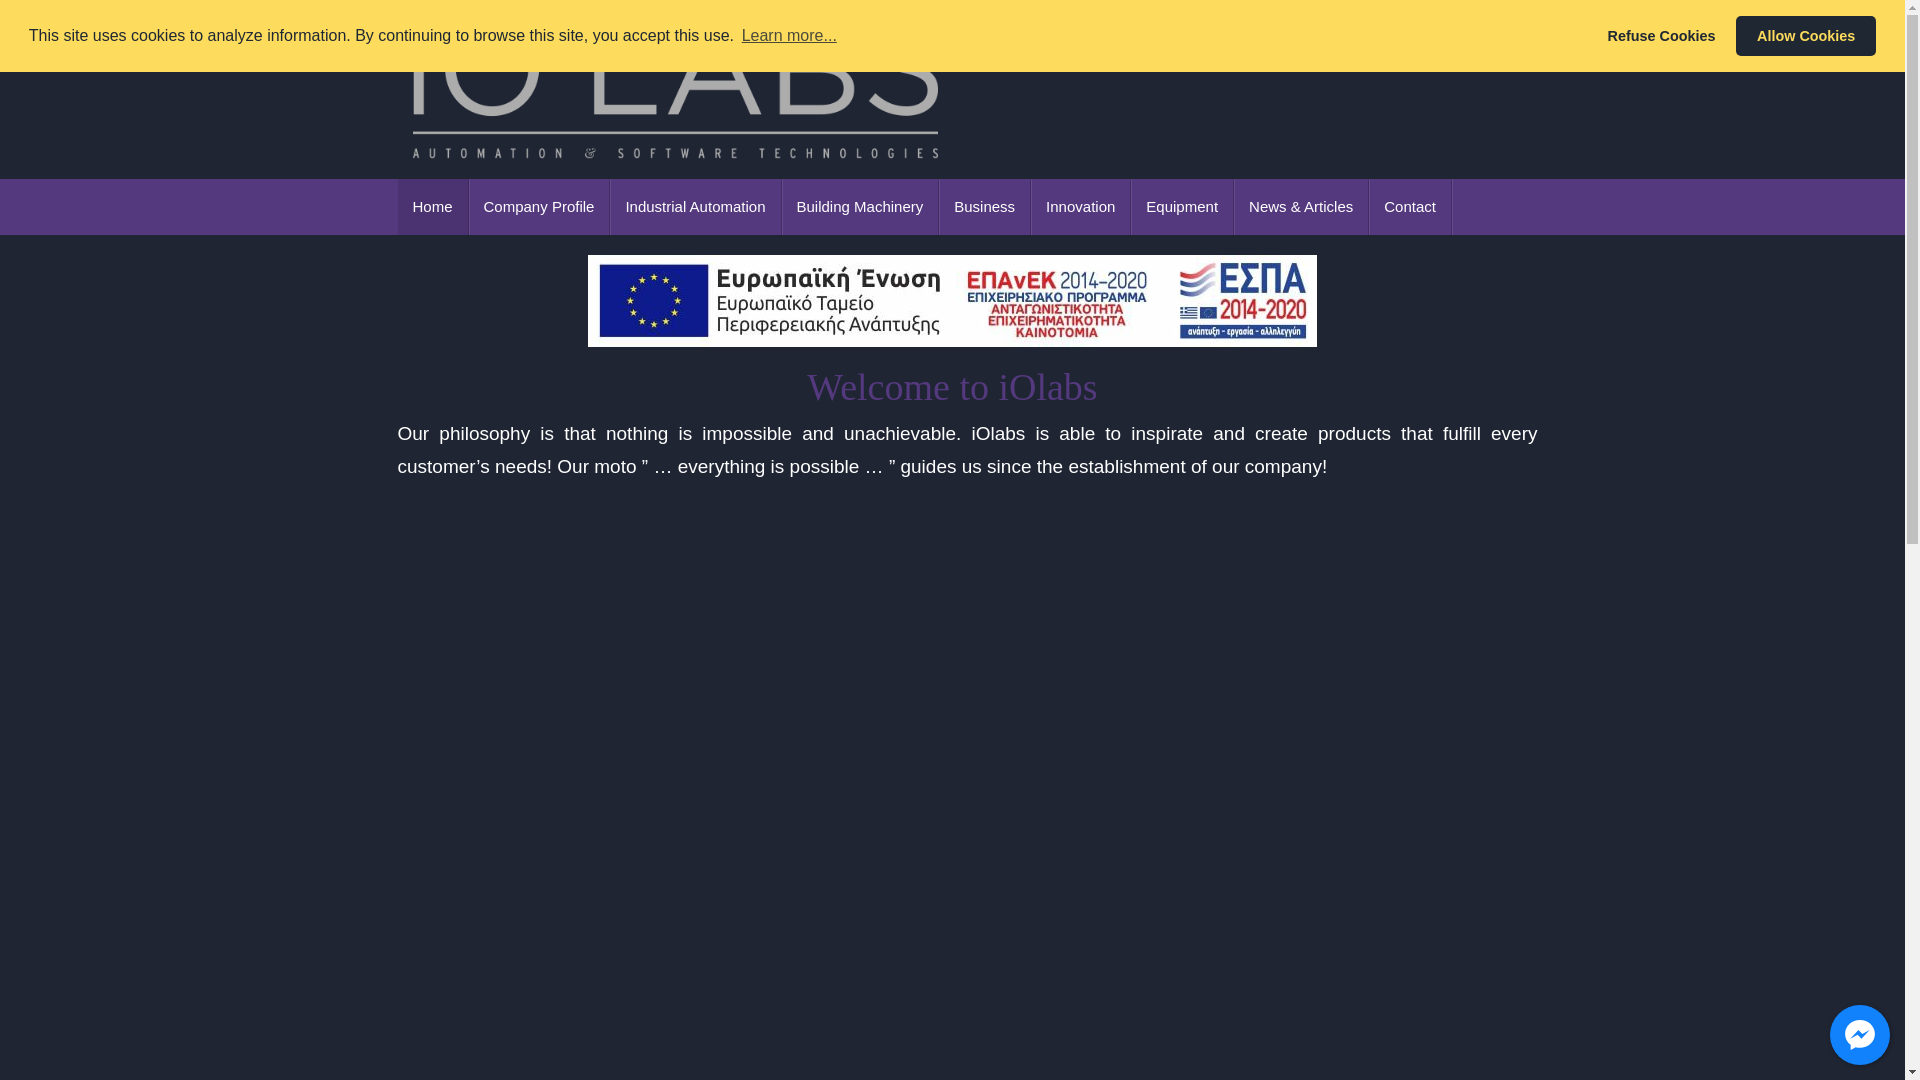  I want to click on Allow Cookies, so click(1805, 36).